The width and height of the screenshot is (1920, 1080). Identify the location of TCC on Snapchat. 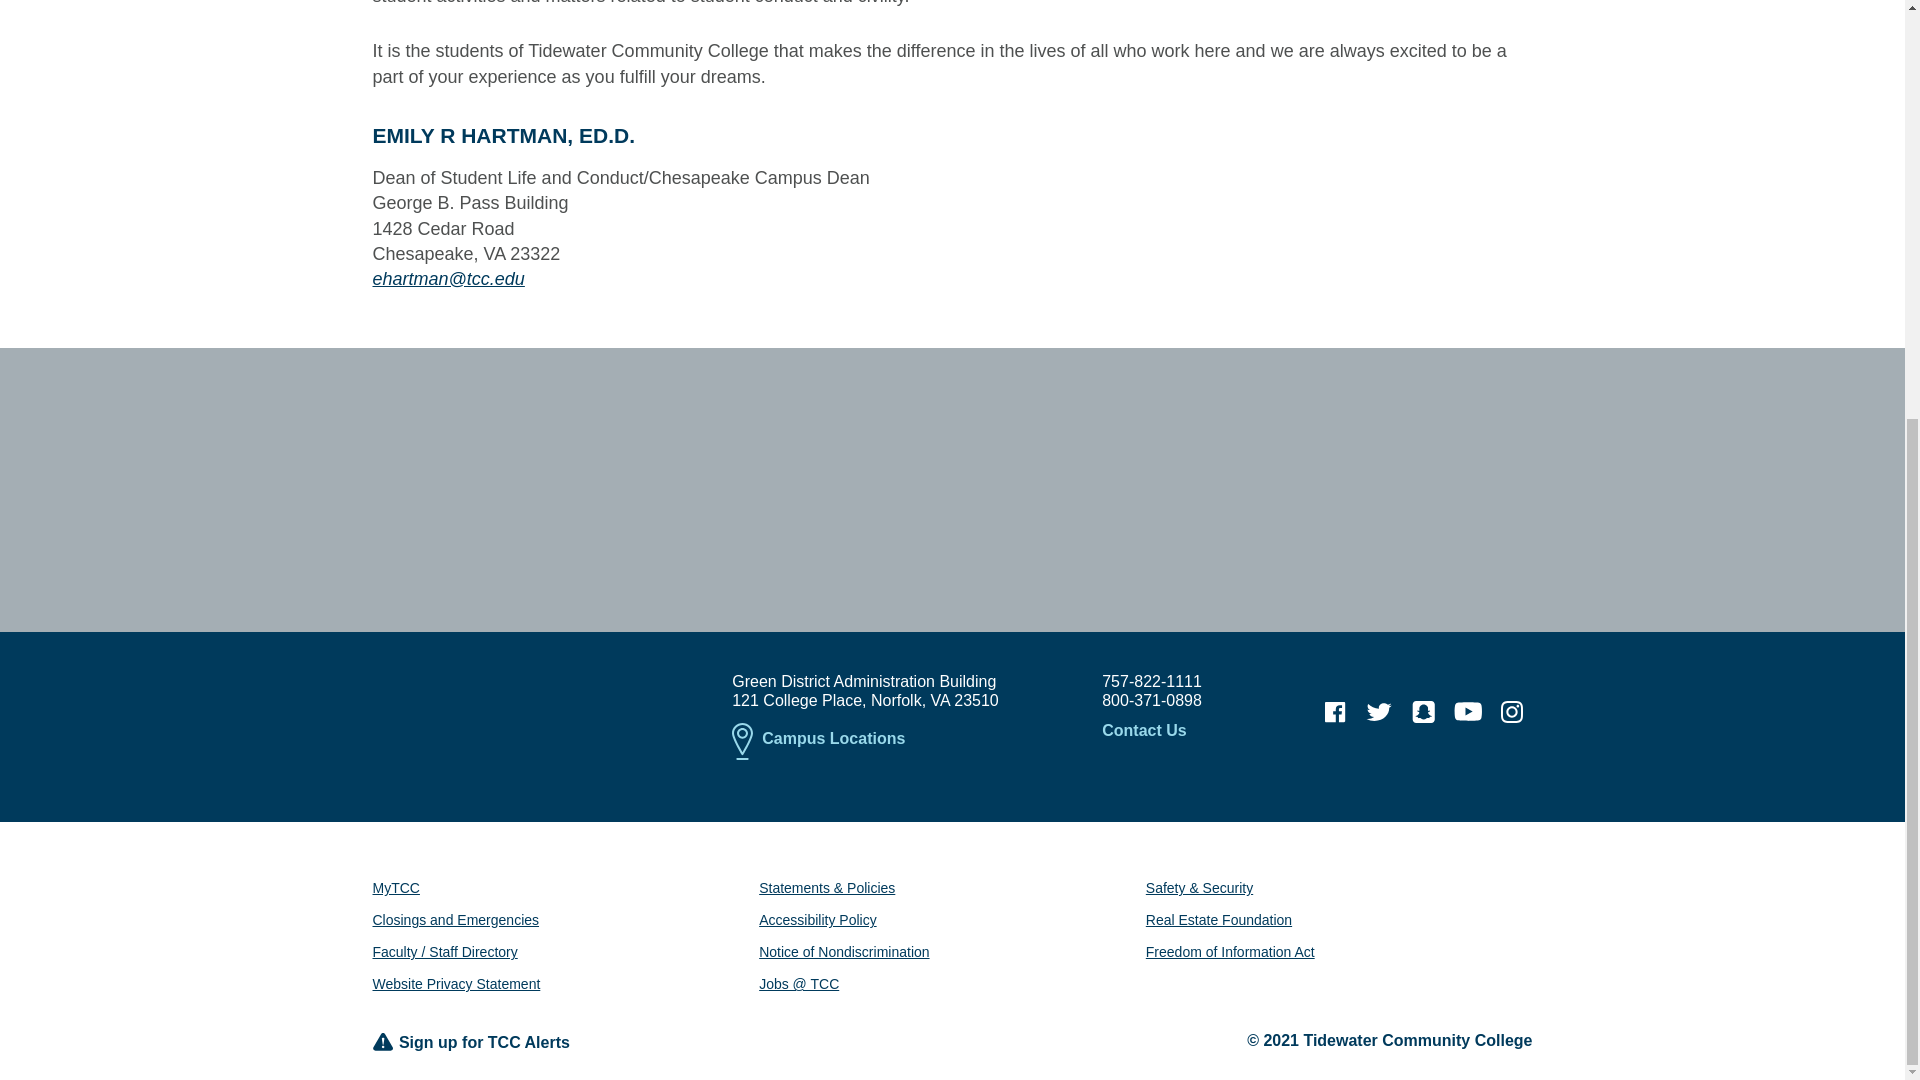
(1423, 712).